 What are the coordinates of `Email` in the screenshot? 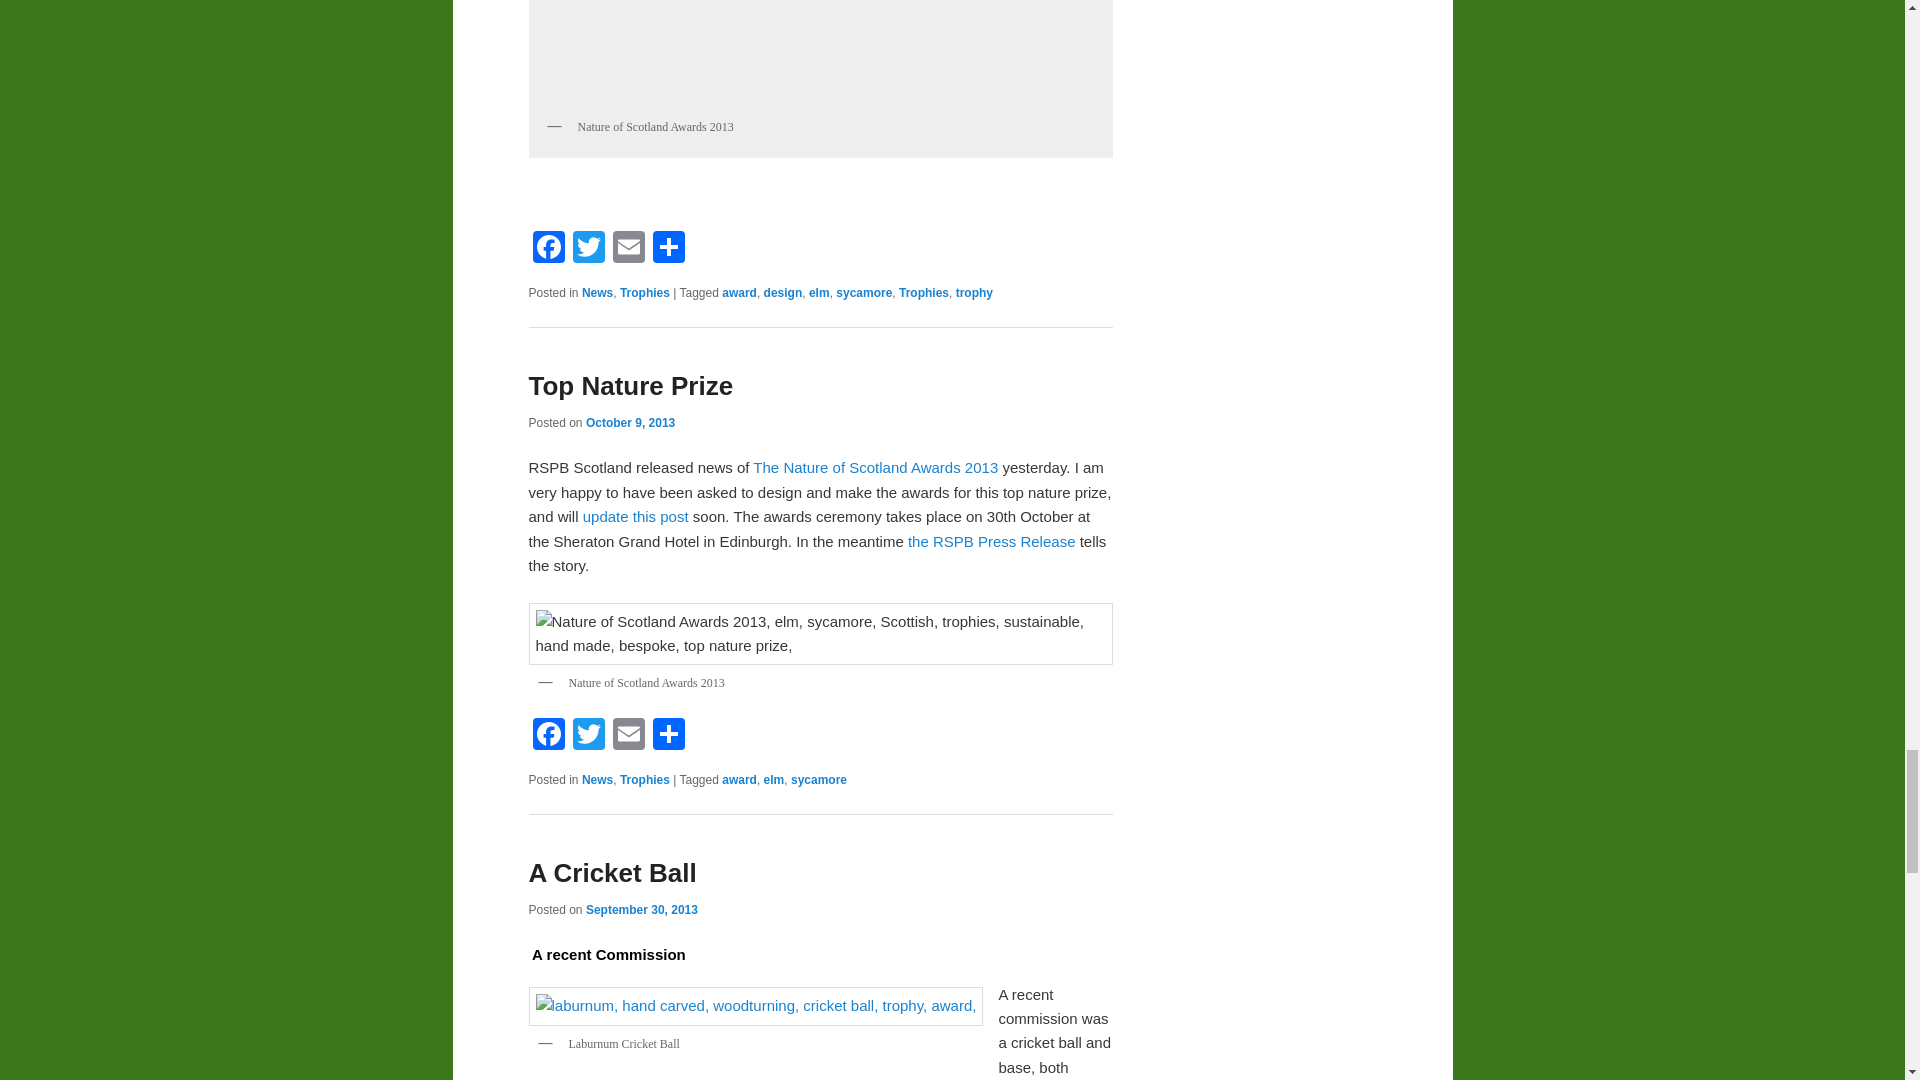 It's located at (628, 249).